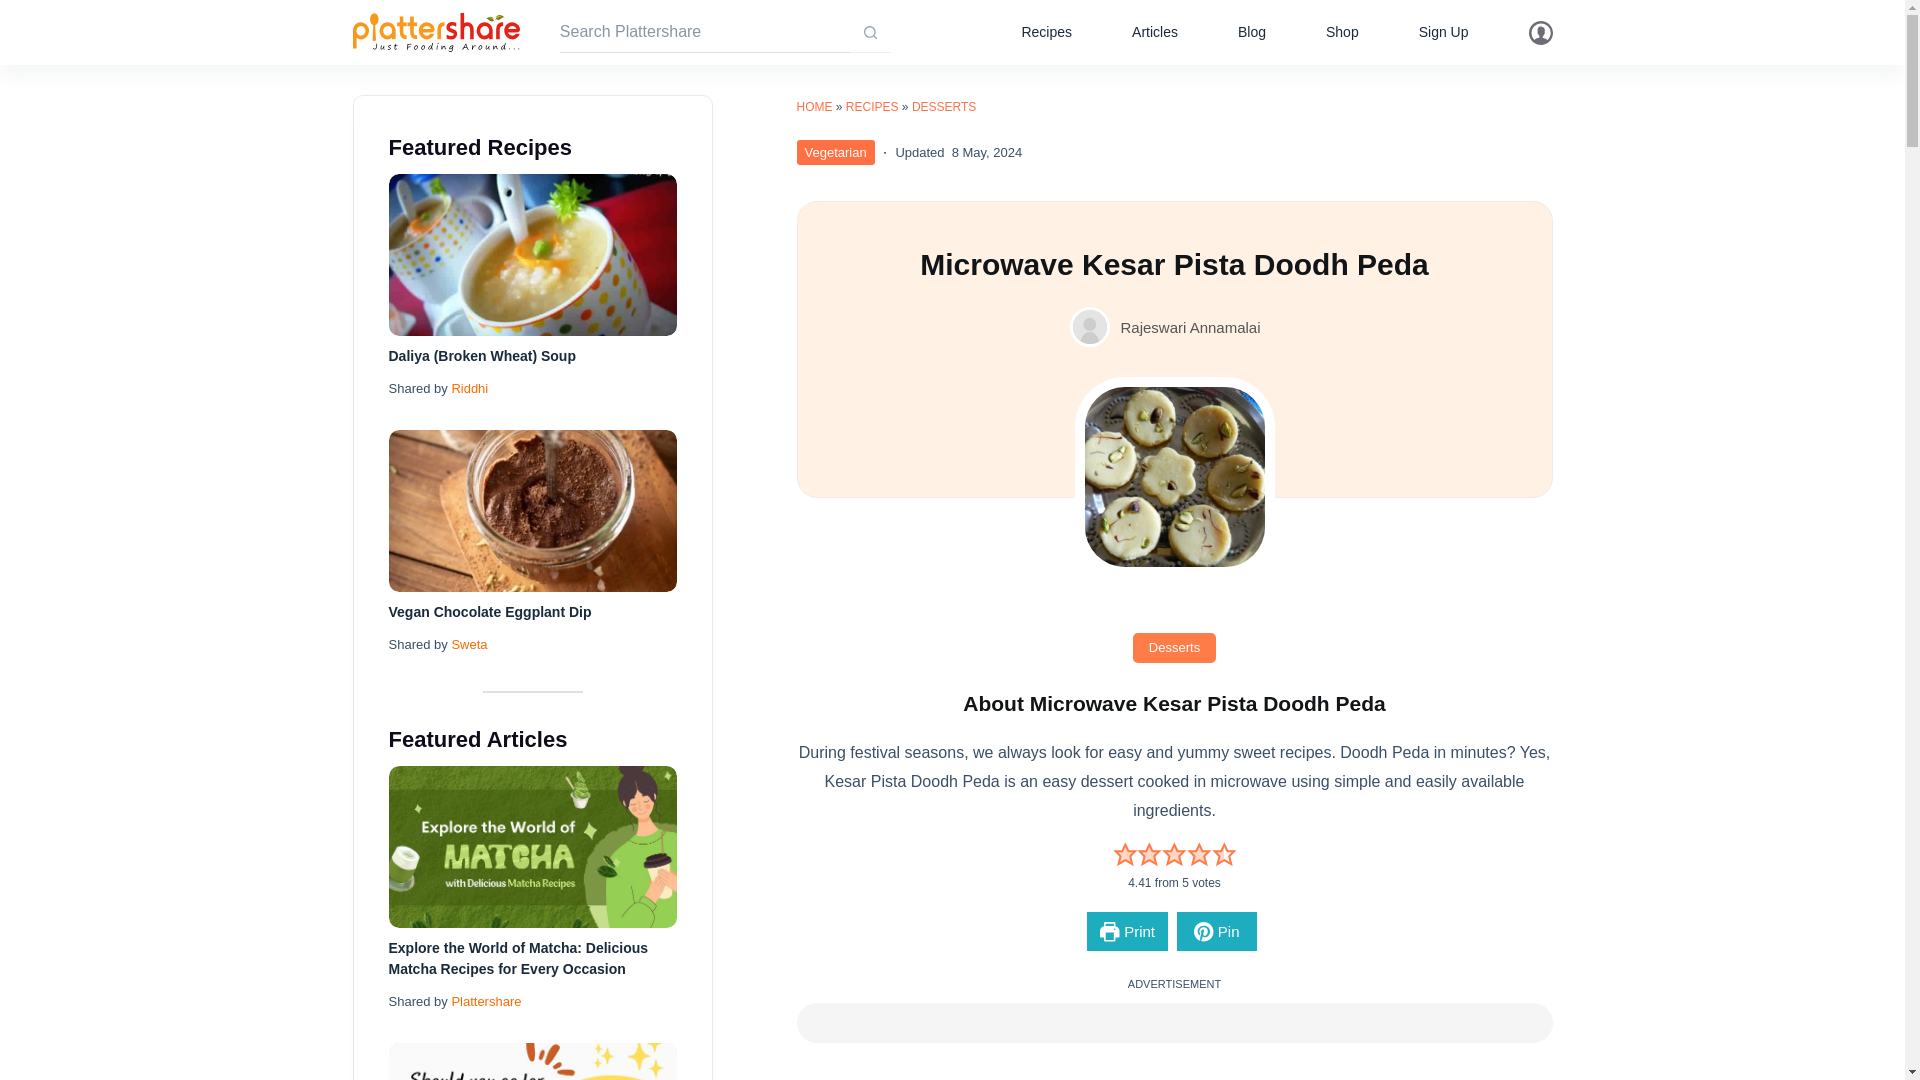 The image size is (1920, 1080). Describe the element at coordinates (1189, 326) in the screenshot. I see `Rajeswari Annamalai` at that location.